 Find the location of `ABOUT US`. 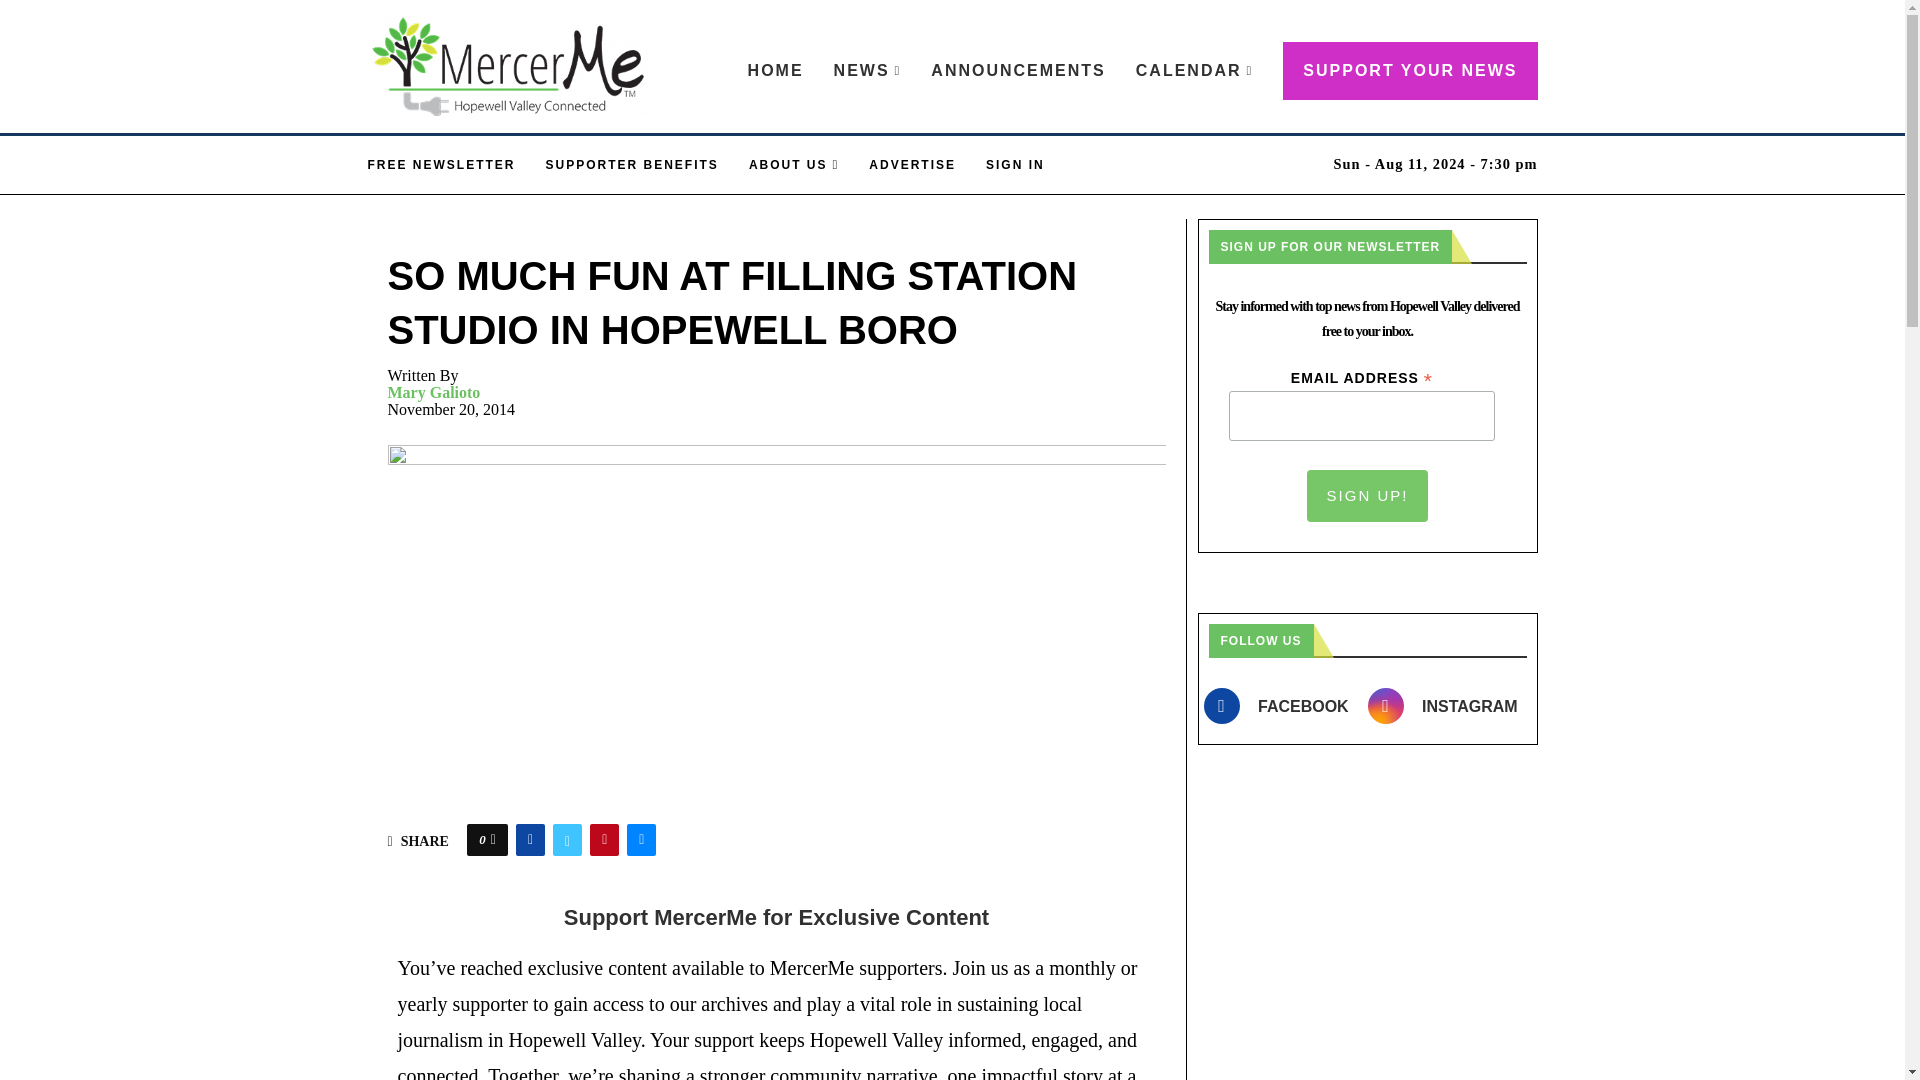

ABOUT US is located at coordinates (794, 165).